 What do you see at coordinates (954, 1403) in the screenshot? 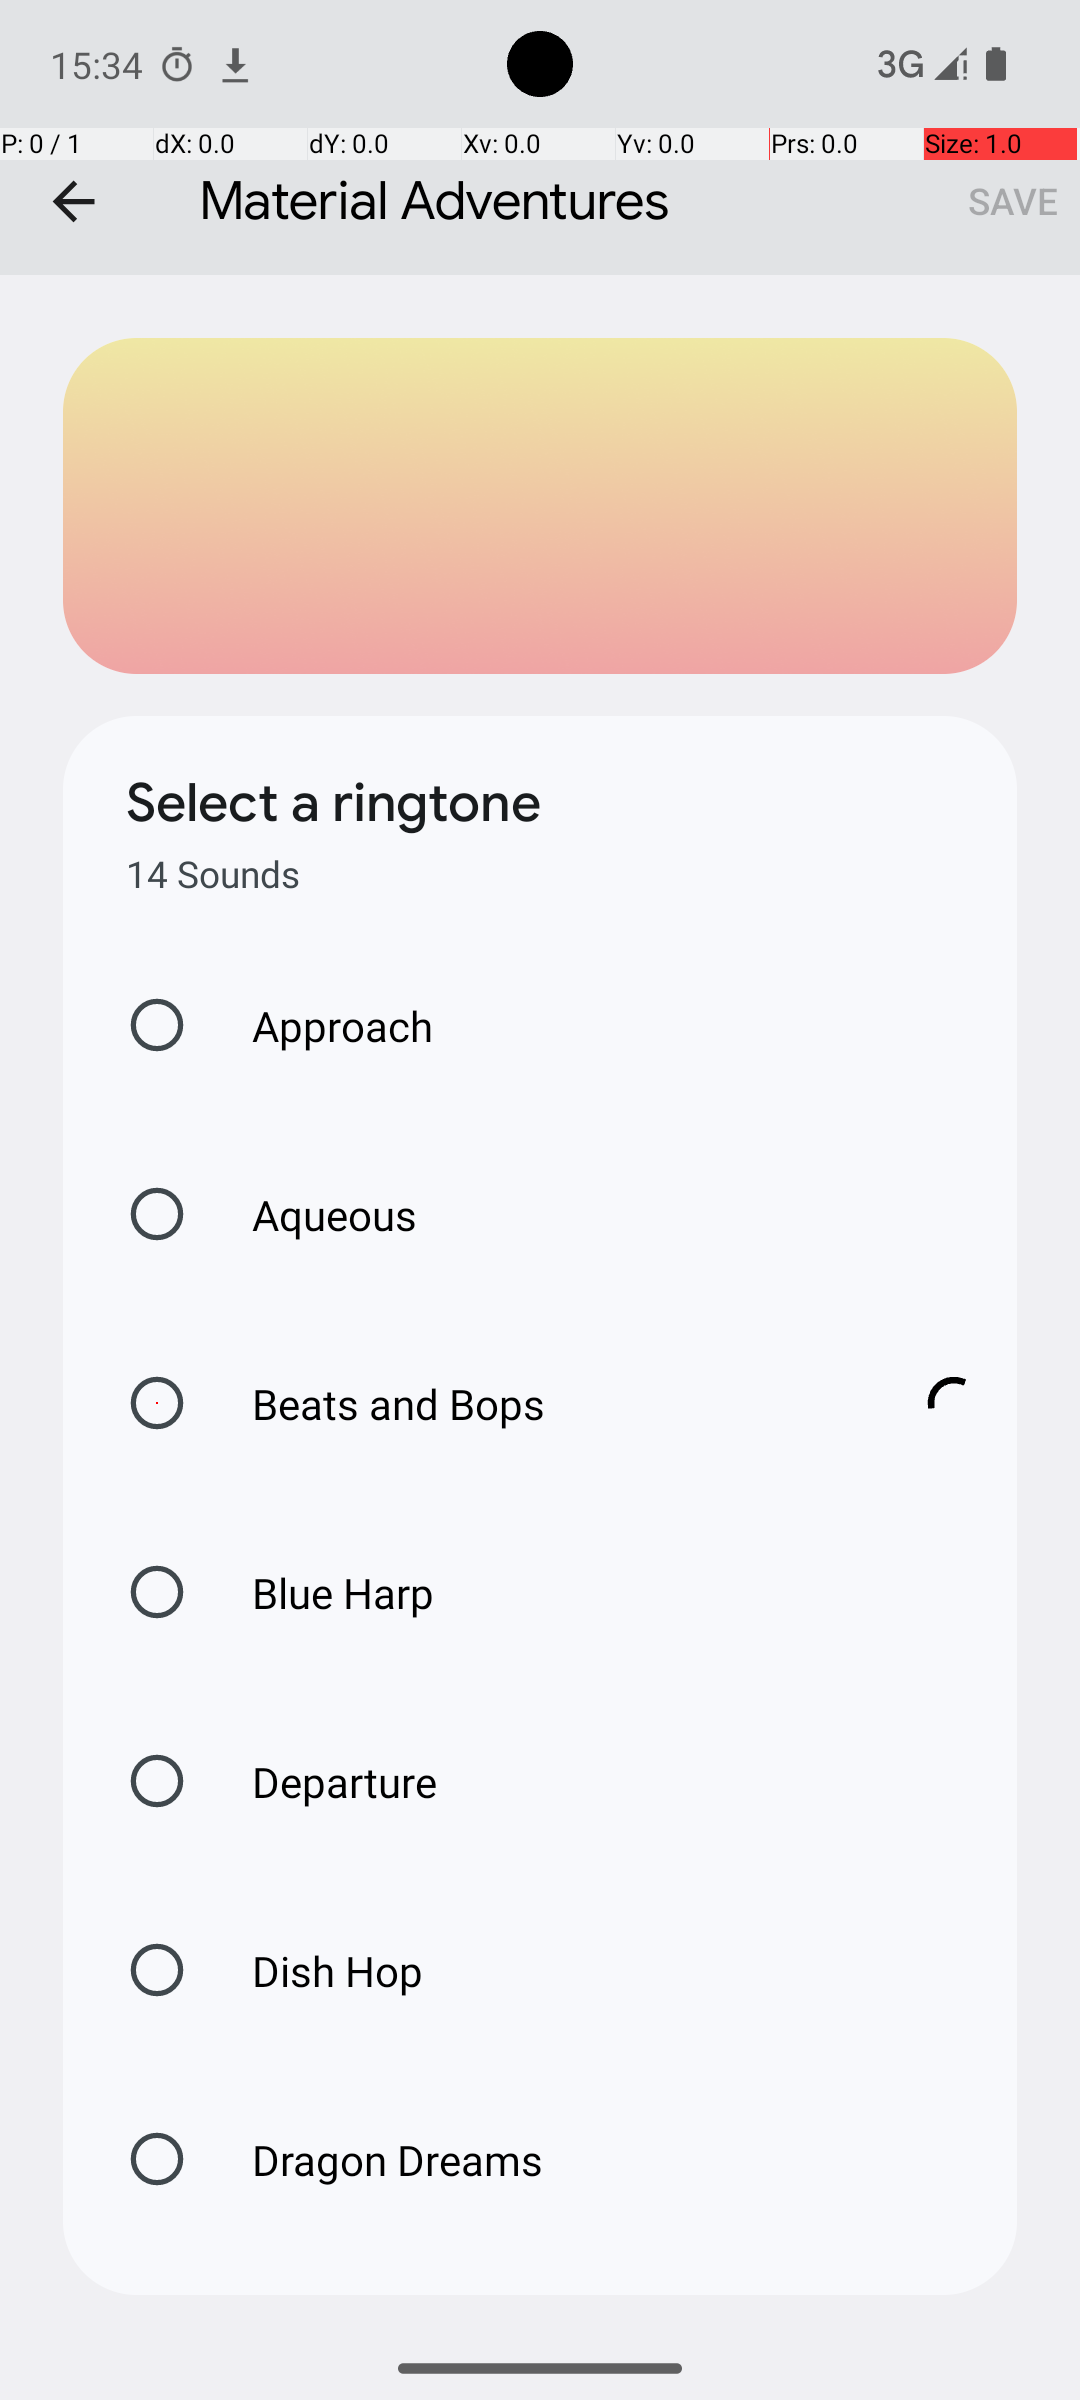
I see `Download in progress` at bounding box center [954, 1403].